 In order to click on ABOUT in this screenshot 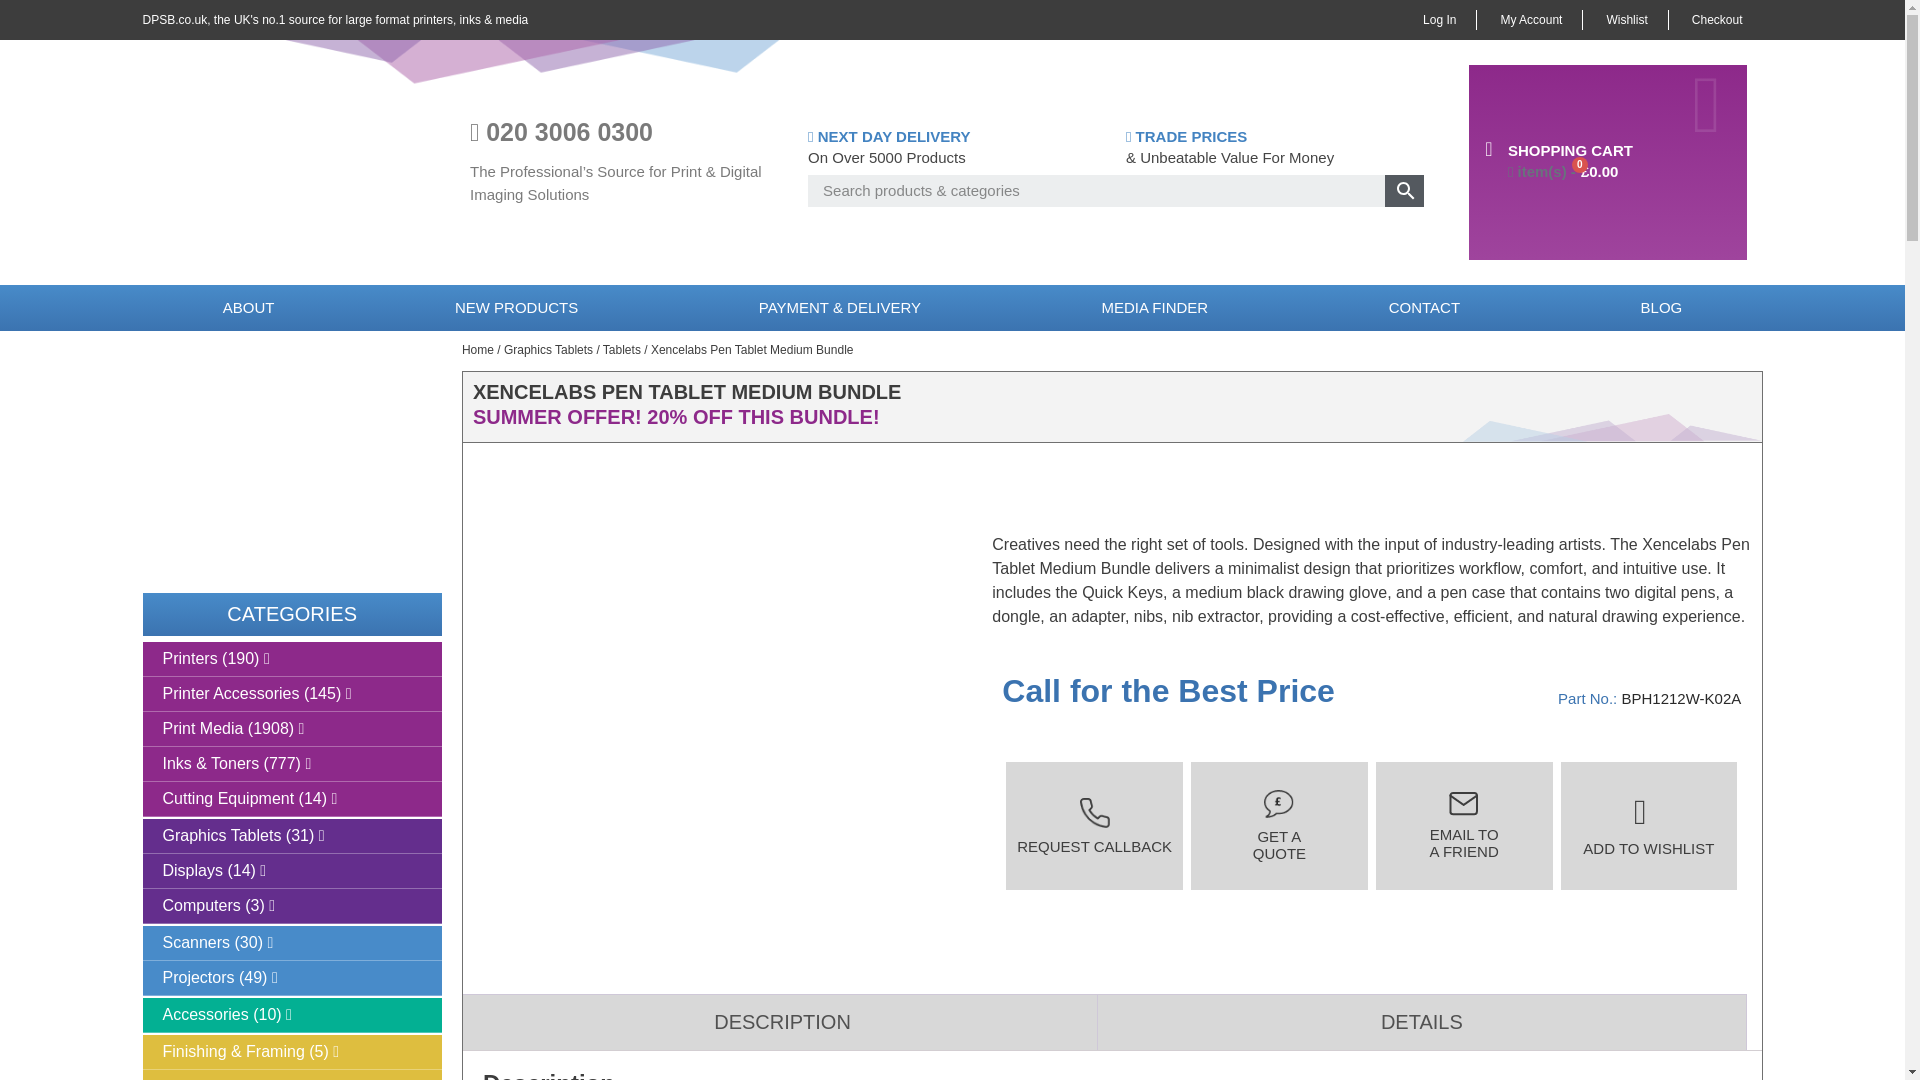, I will do `click(248, 308)`.